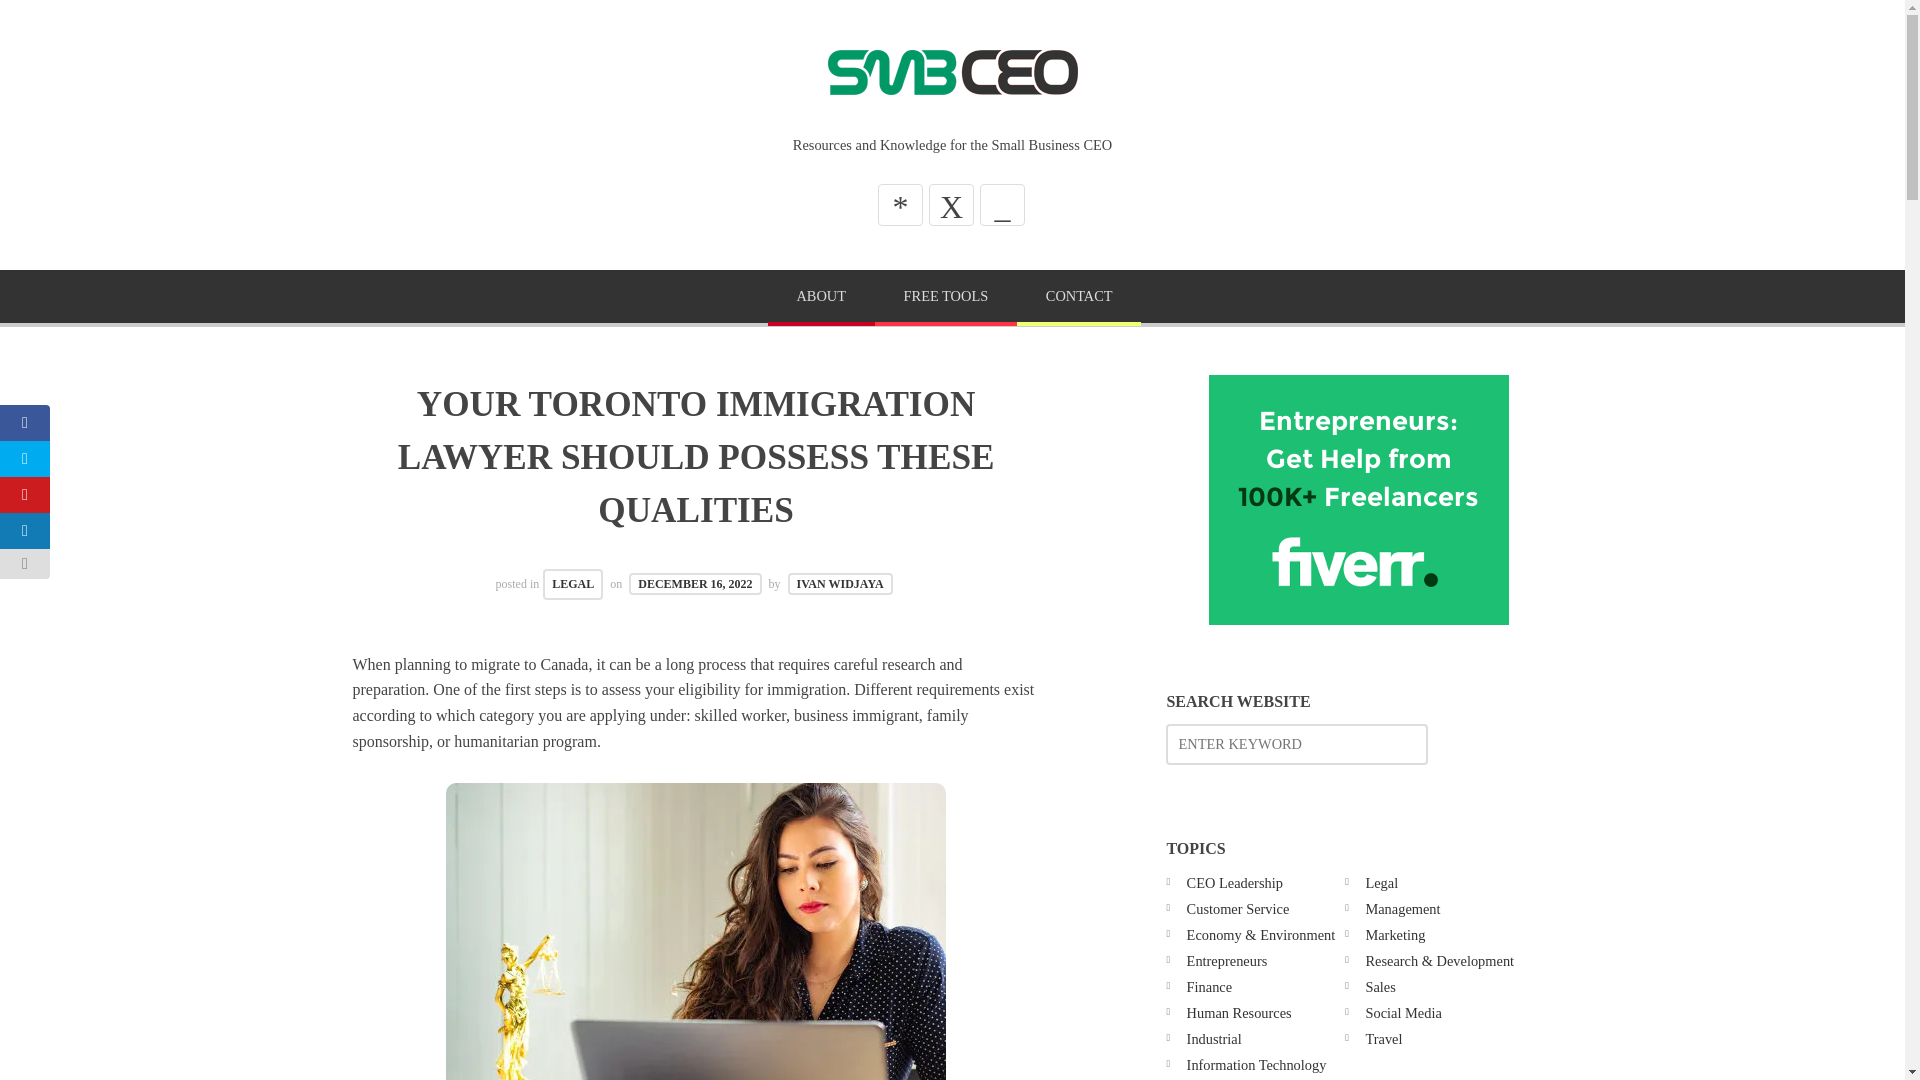 The height and width of the screenshot is (1080, 1920). What do you see at coordinates (60, 22) in the screenshot?
I see `Search` at bounding box center [60, 22].